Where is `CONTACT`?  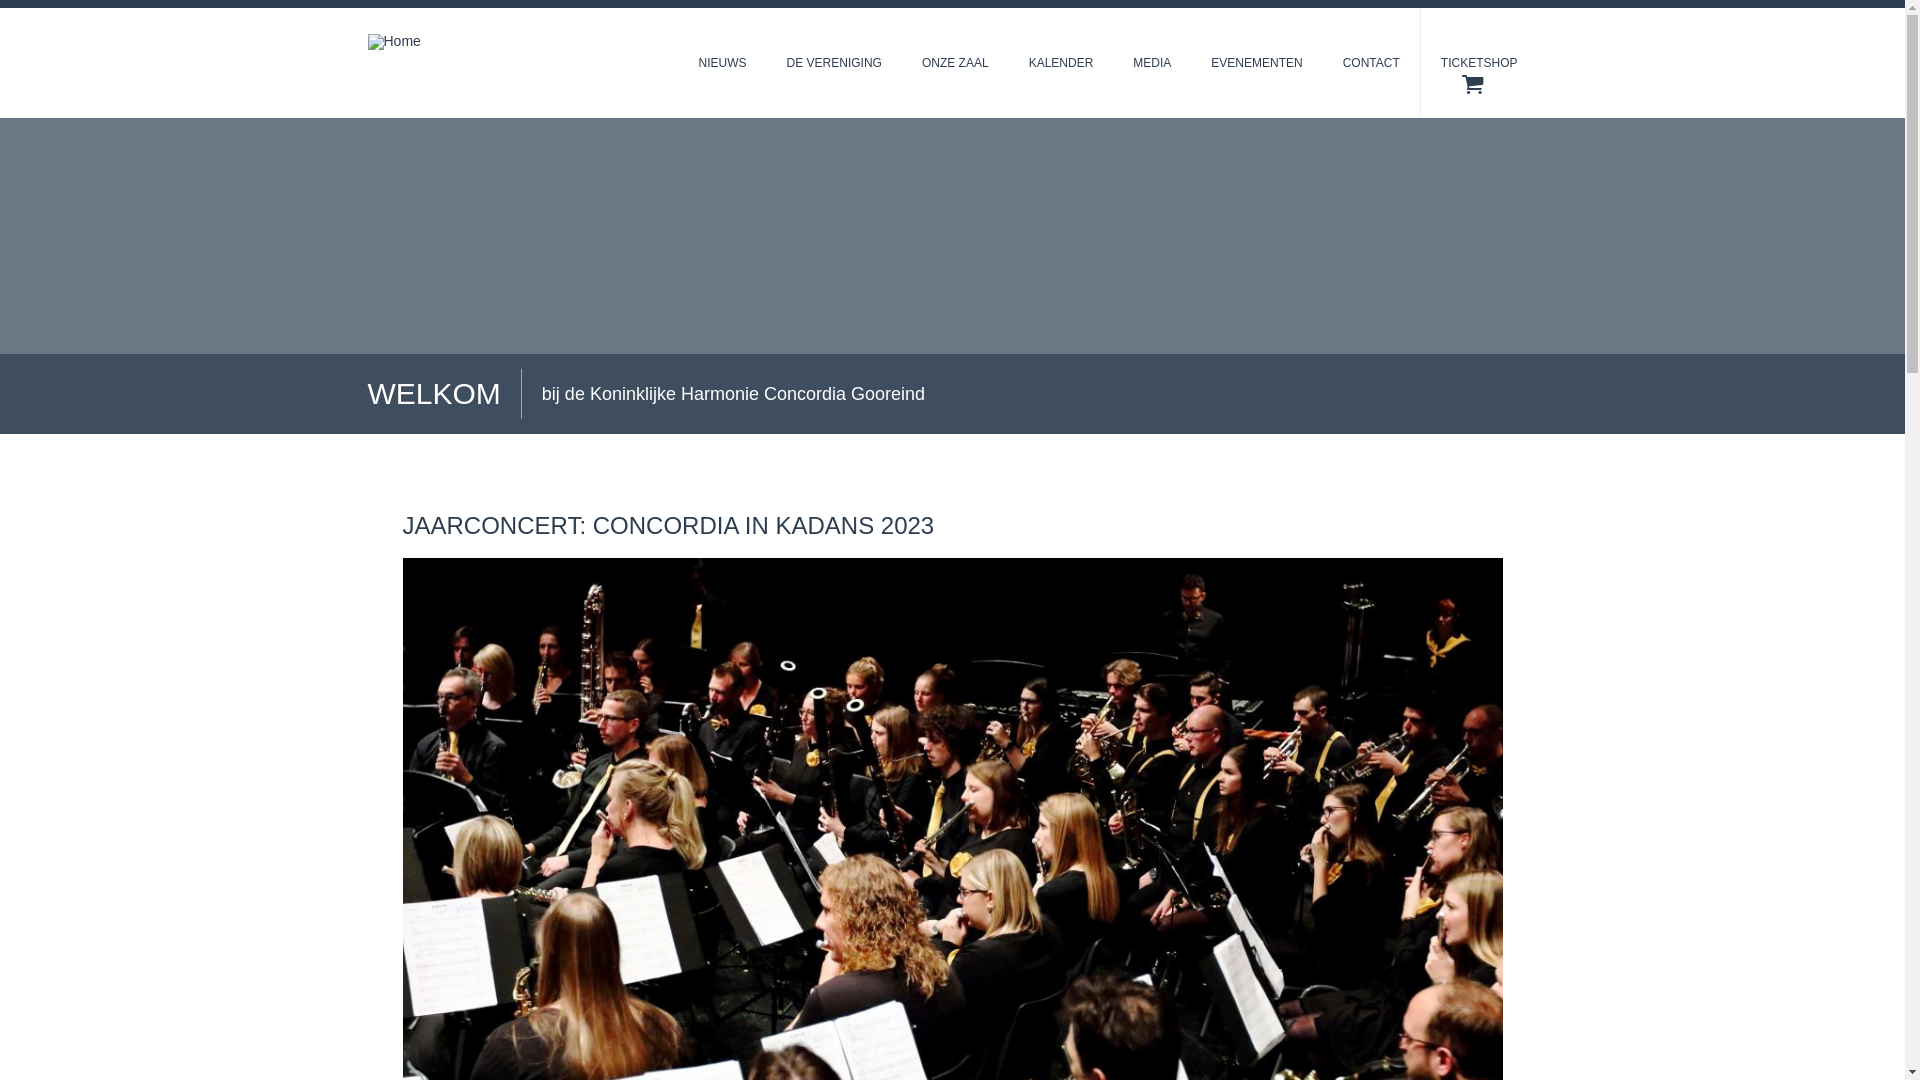 CONTACT is located at coordinates (1372, 63).